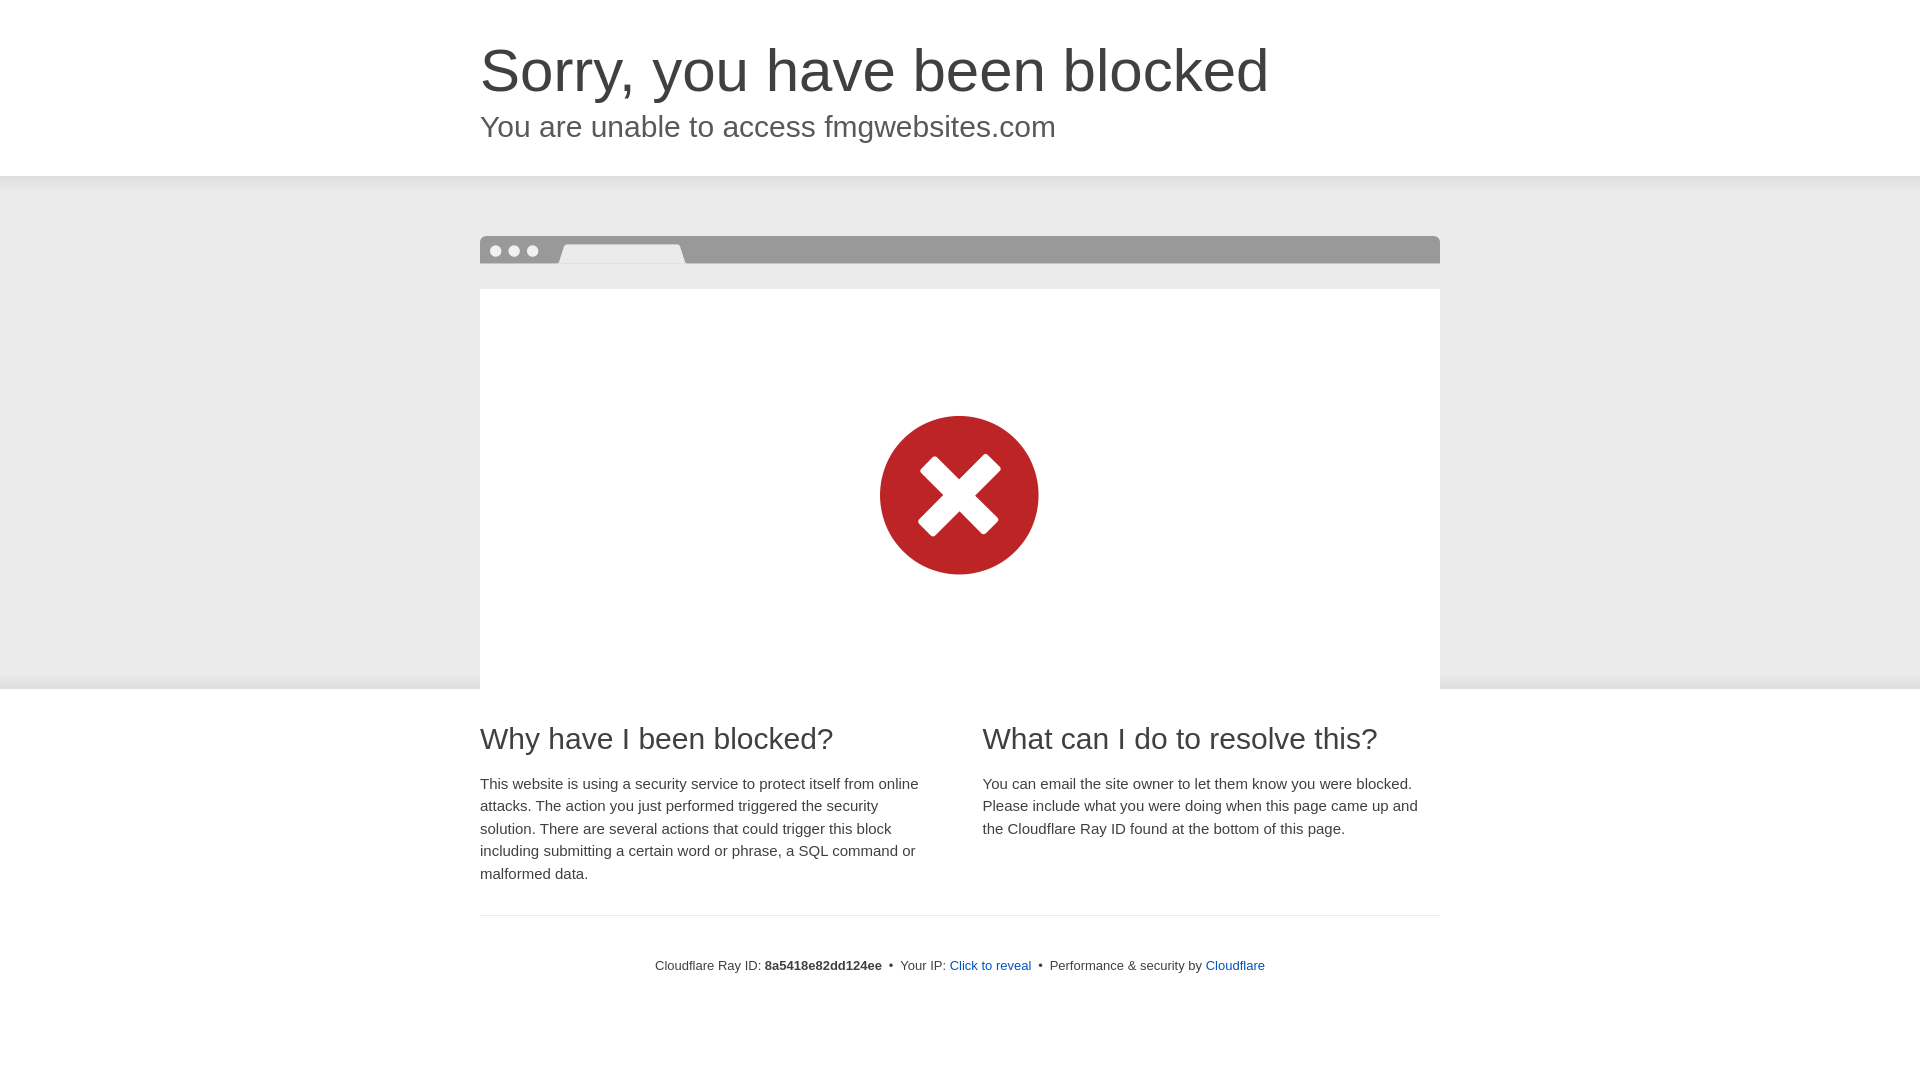  What do you see at coordinates (991, 966) in the screenshot?
I see `Click to reveal` at bounding box center [991, 966].